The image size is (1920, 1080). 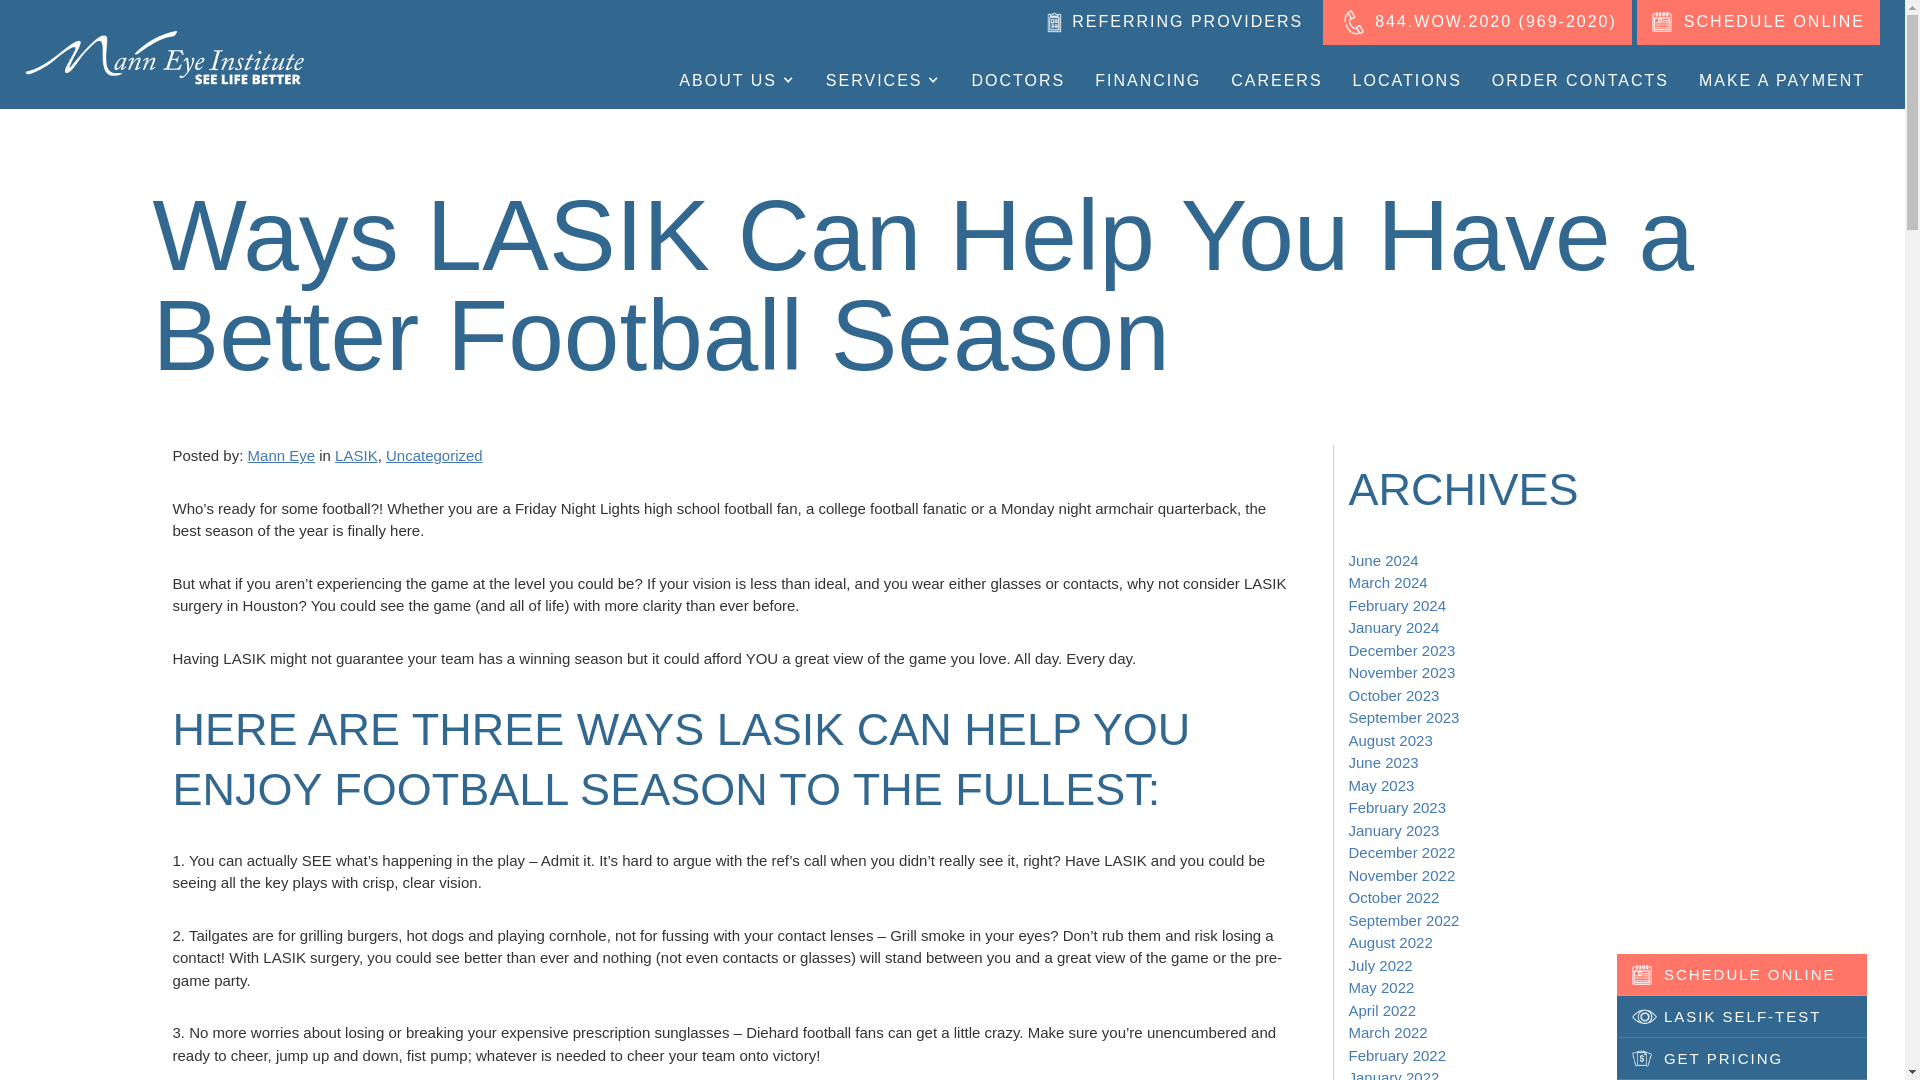 What do you see at coordinates (1758, 22) in the screenshot?
I see `SCHEDULE ONLINE` at bounding box center [1758, 22].